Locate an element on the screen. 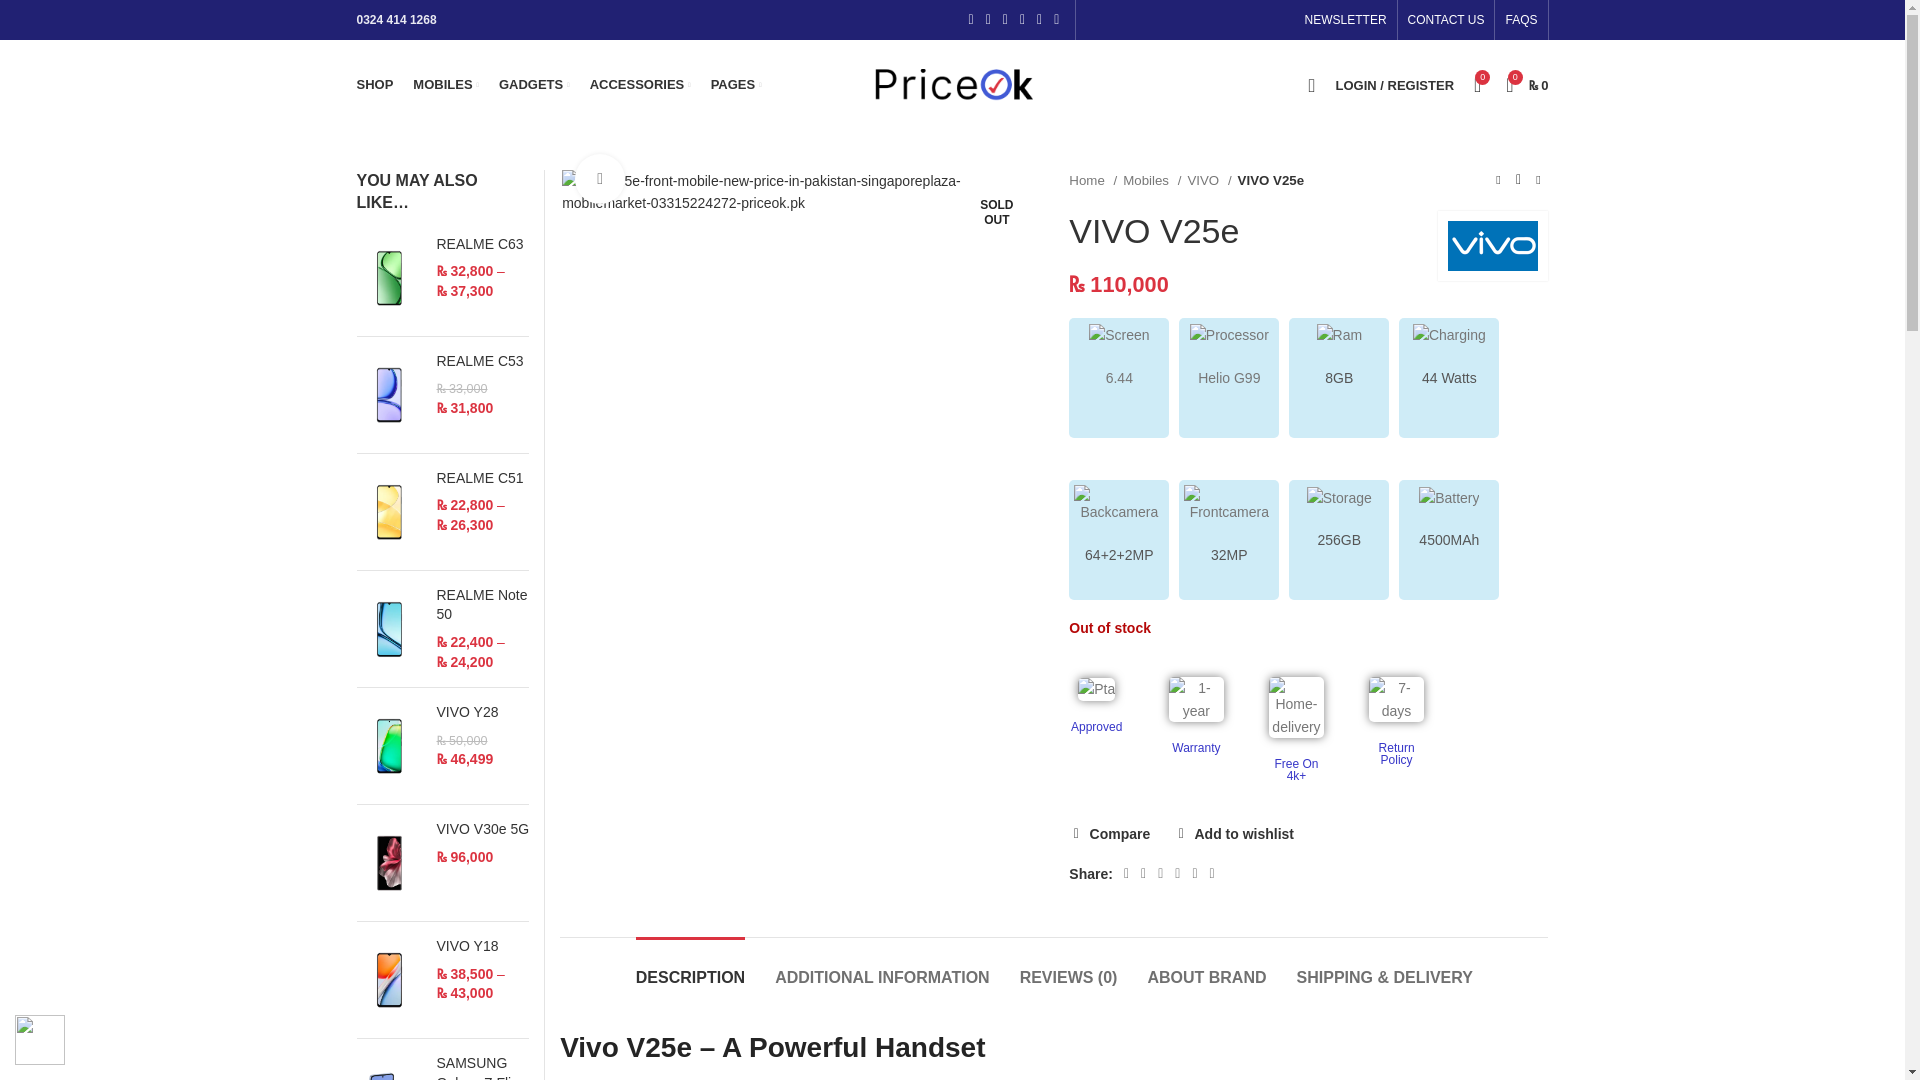  1-year is located at coordinates (1196, 700).